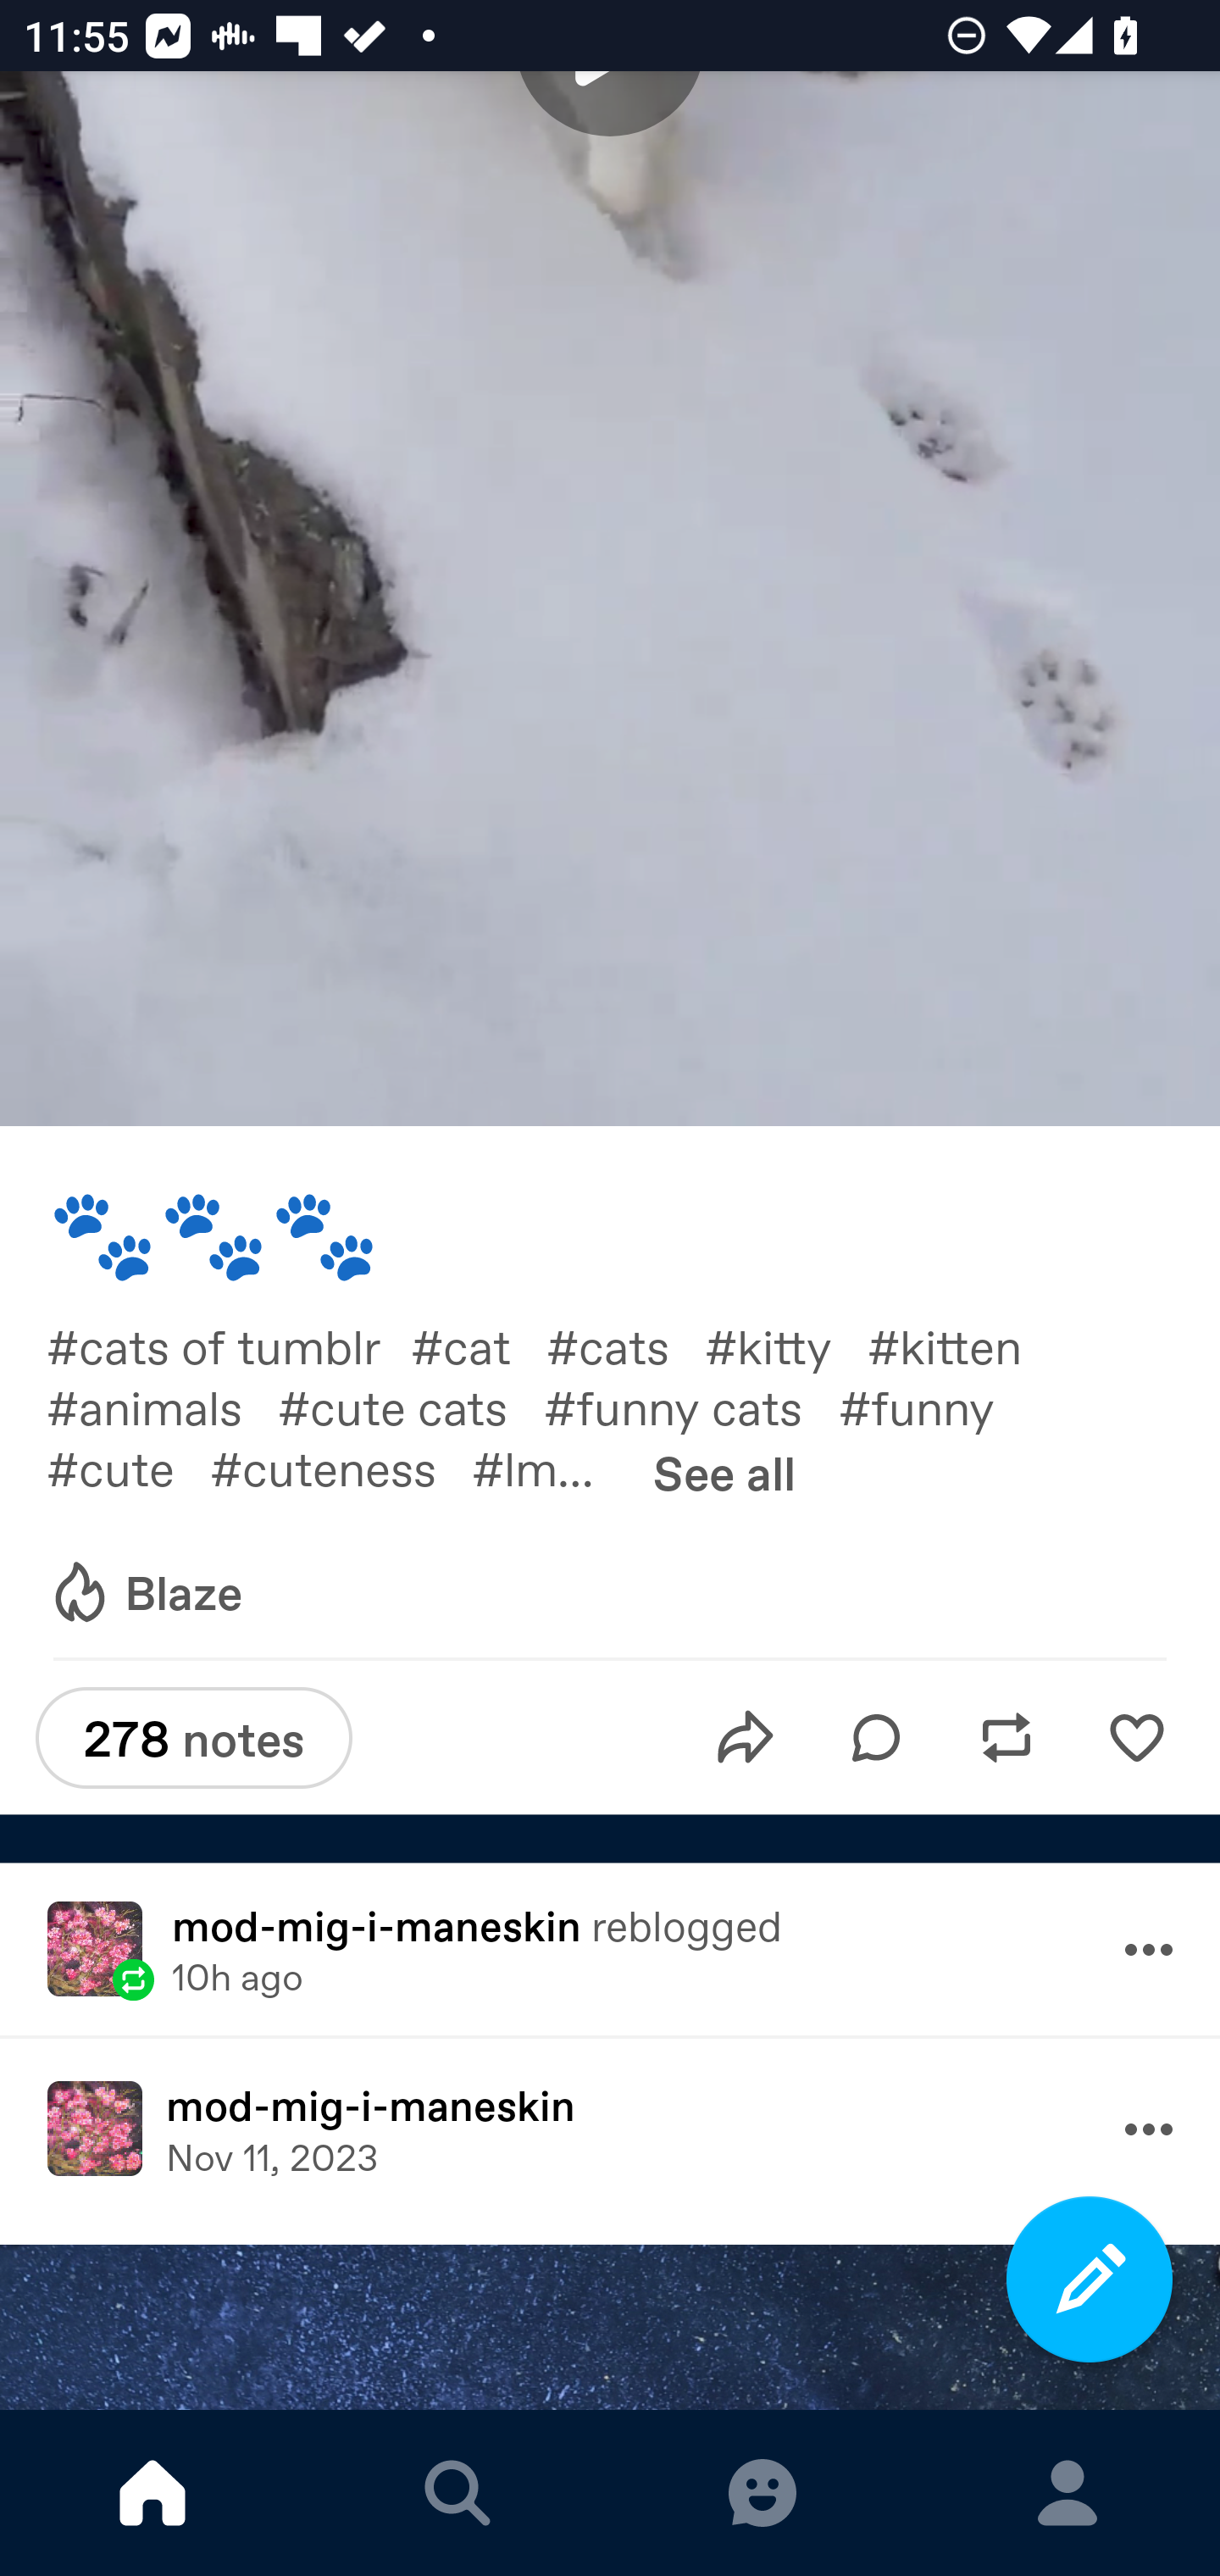  I want to click on #cute cats, so click(411, 1407).